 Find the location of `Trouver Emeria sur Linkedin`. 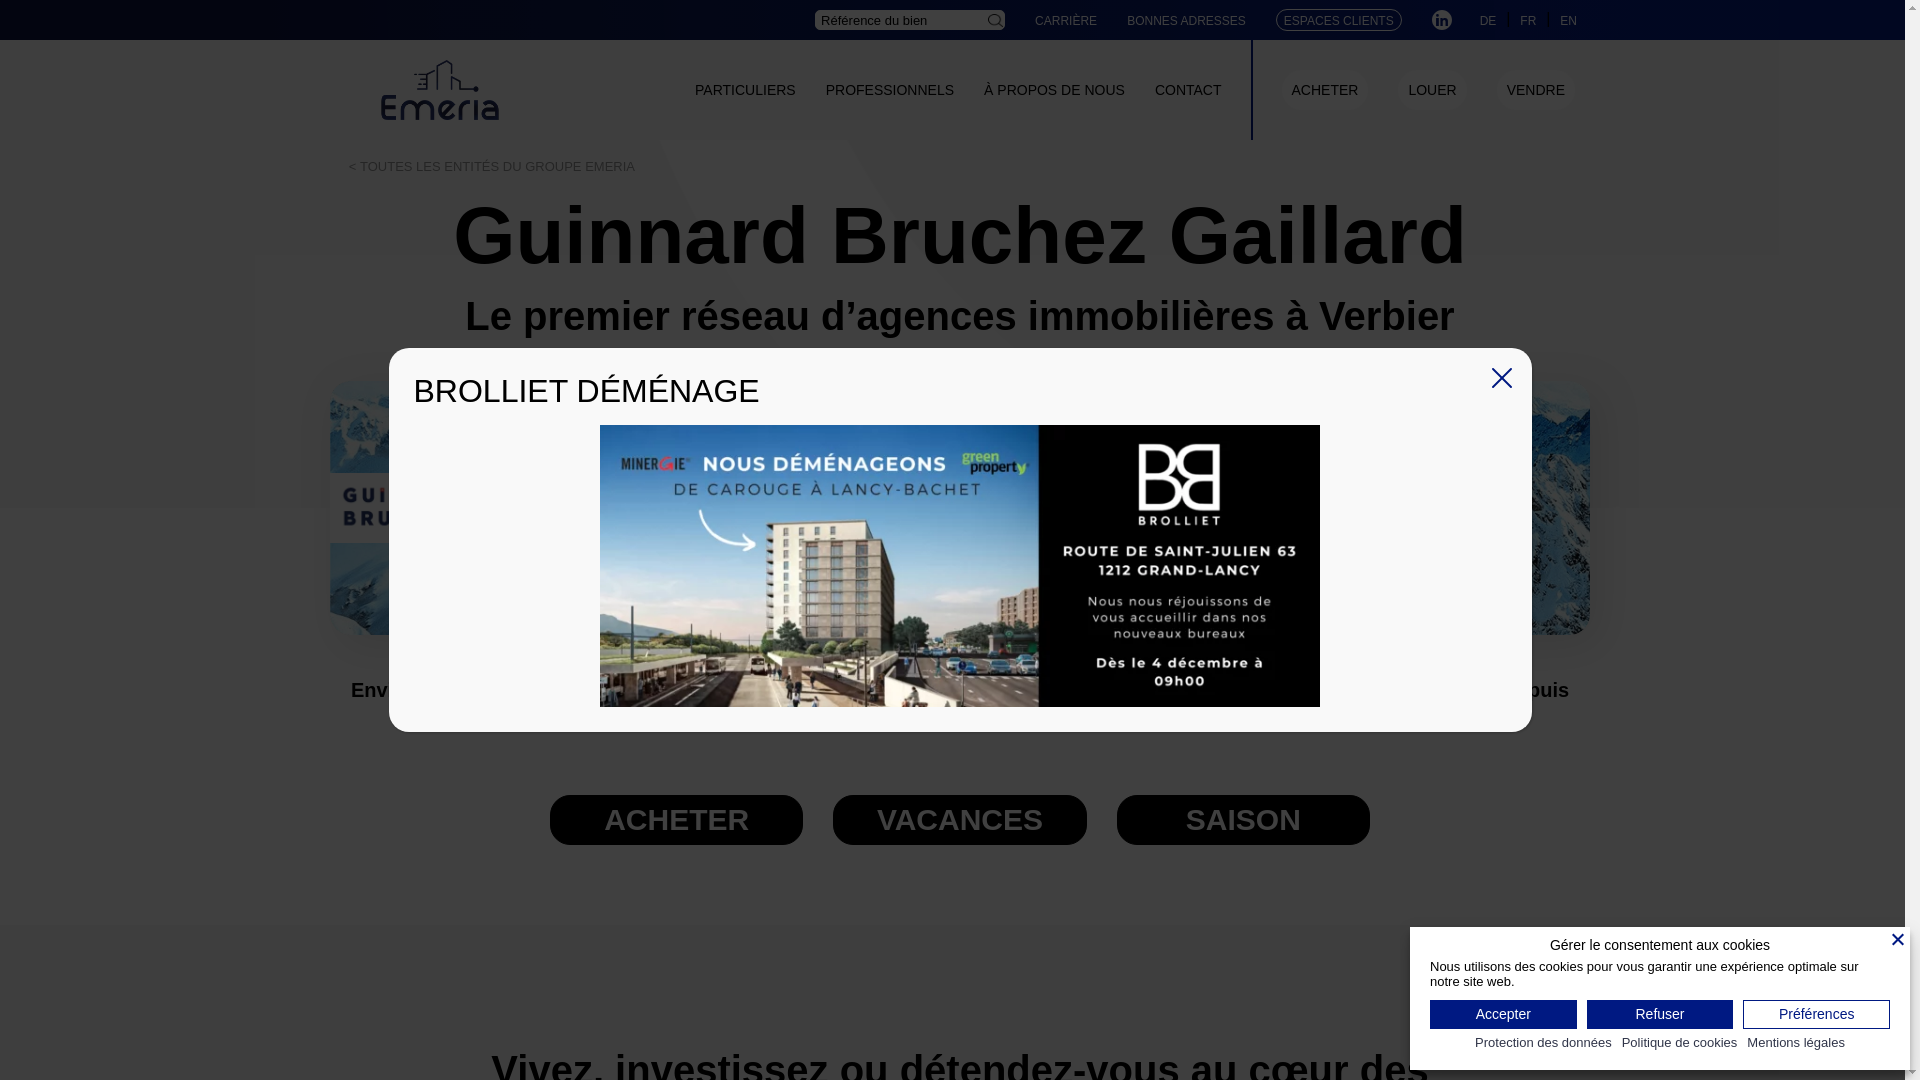

Trouver Emeria sur Linkedin is located at coordinates (1442, 20).